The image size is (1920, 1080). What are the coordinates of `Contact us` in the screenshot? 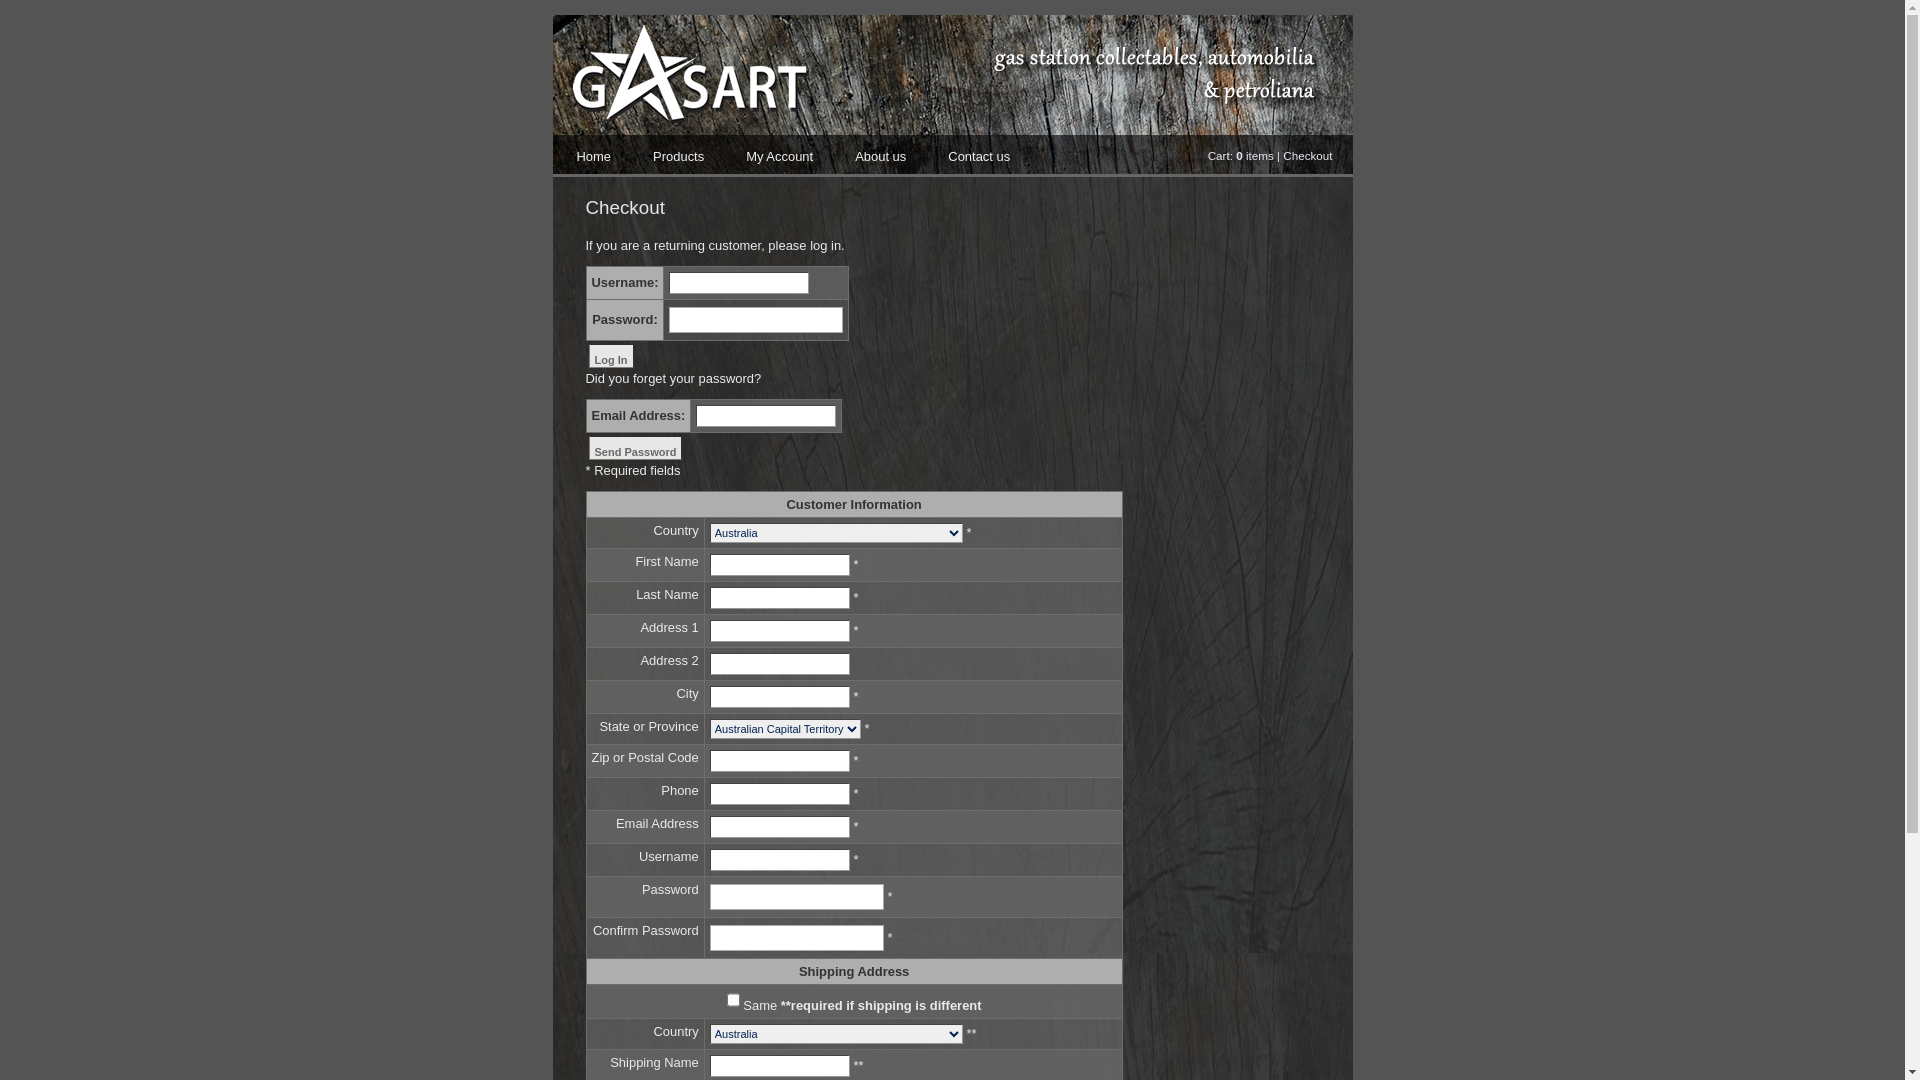 It's located at (979, 156).